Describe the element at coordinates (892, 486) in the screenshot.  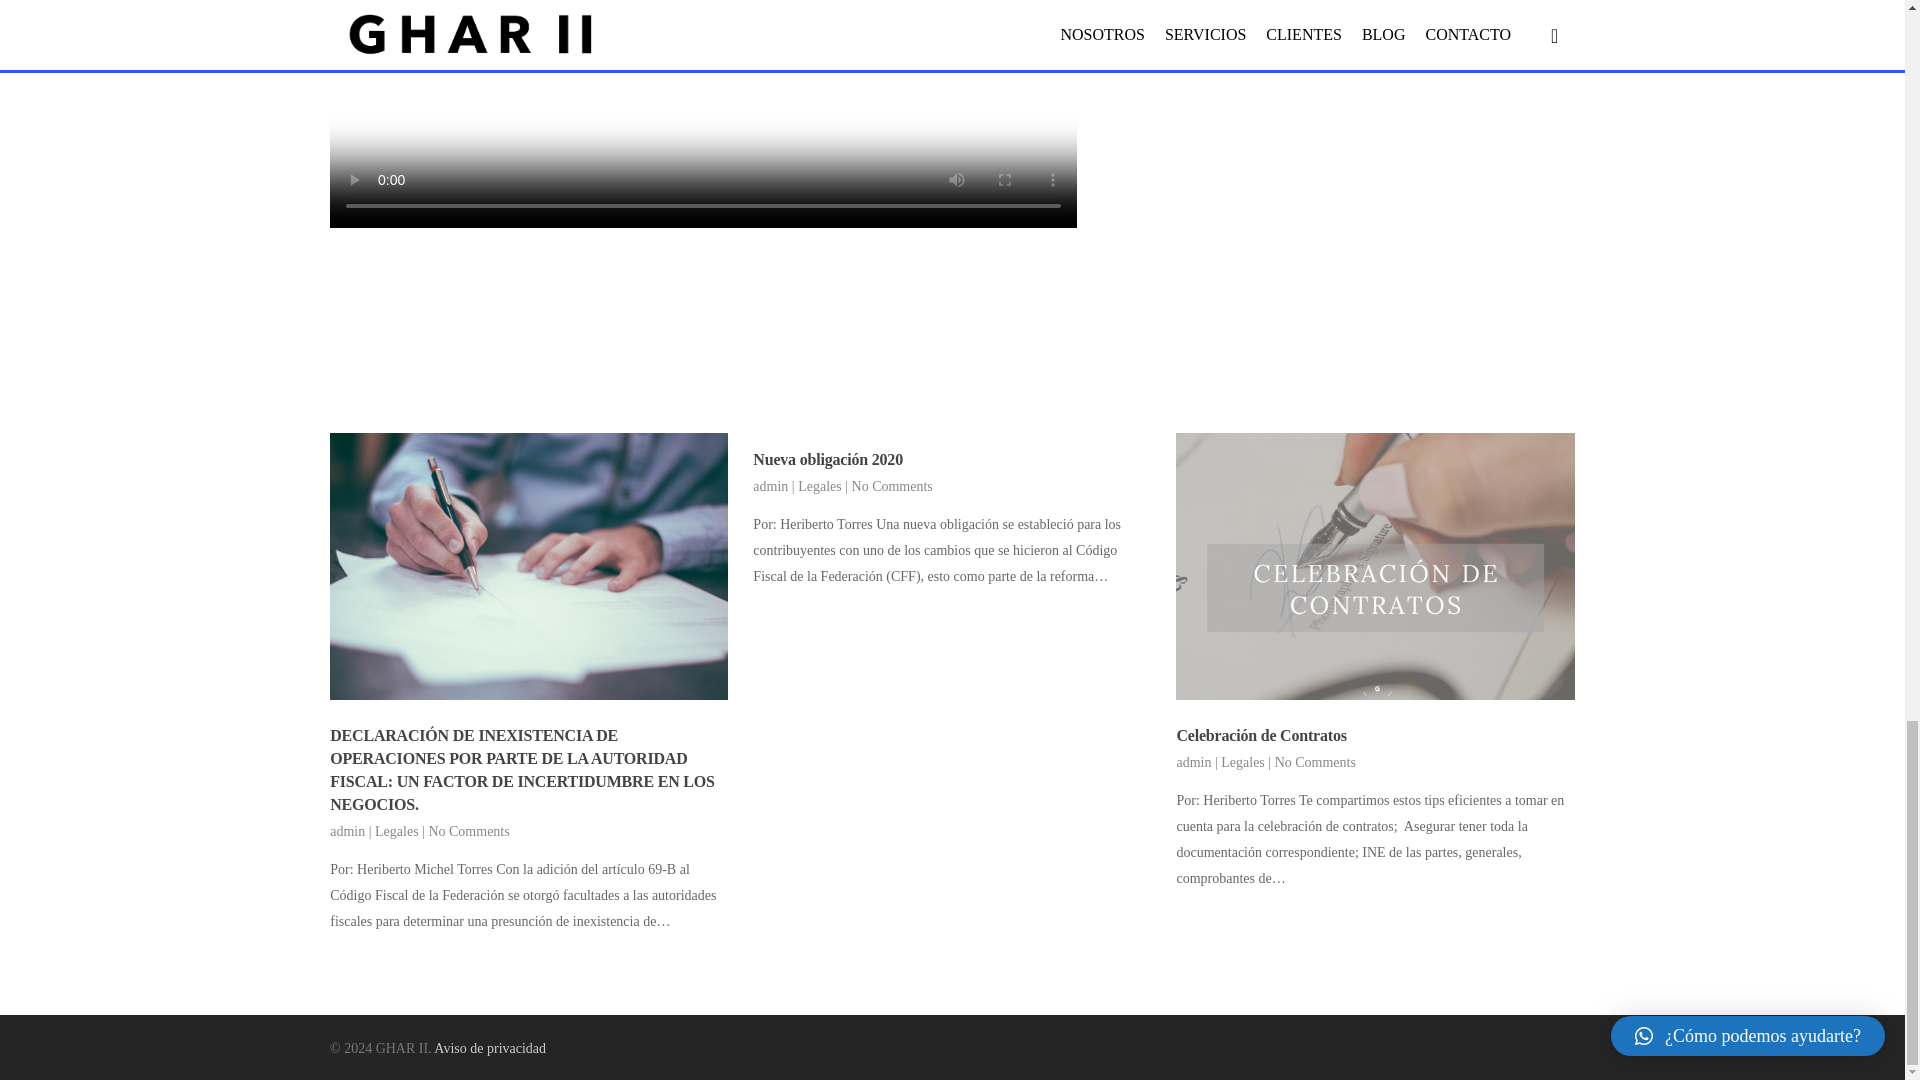
I see `No Comments` at that location.